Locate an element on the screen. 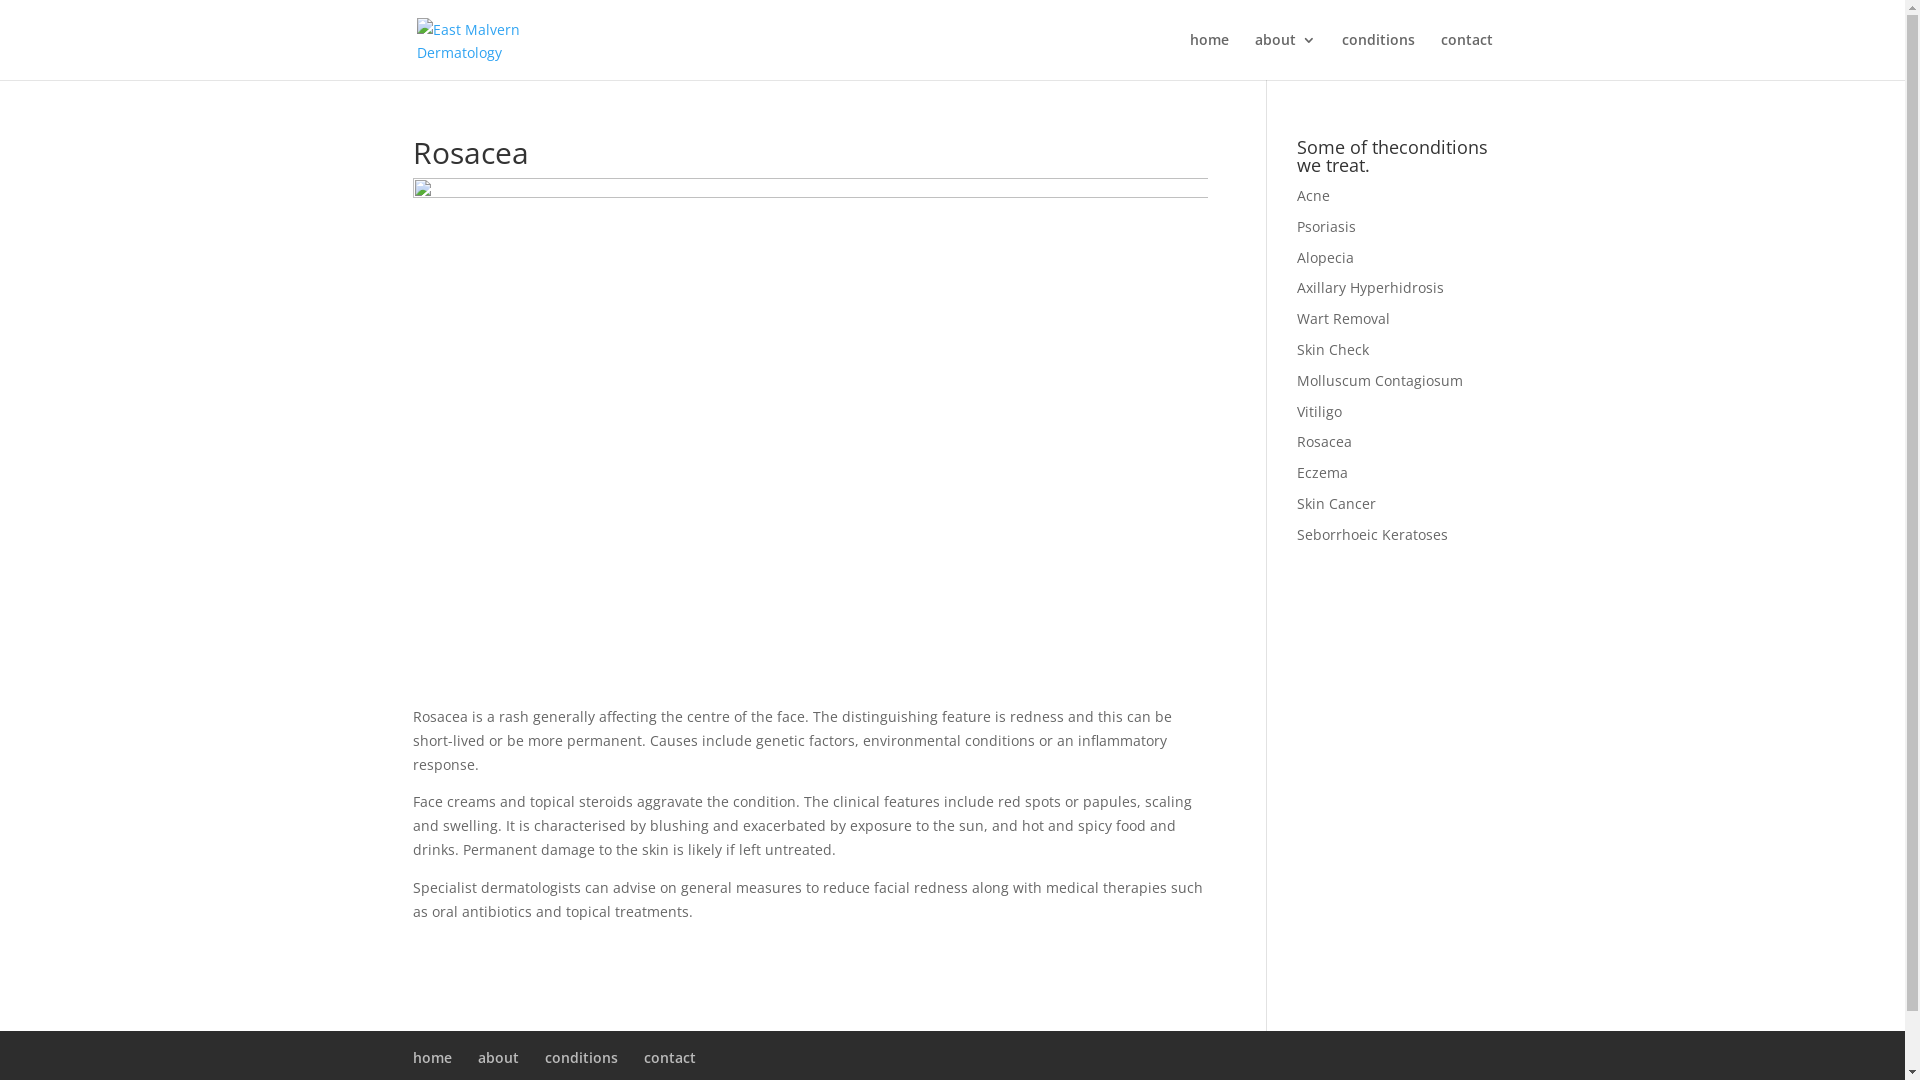 The image size is (1920, 1080). Vitiligo is located at coordinates (1320, 412).